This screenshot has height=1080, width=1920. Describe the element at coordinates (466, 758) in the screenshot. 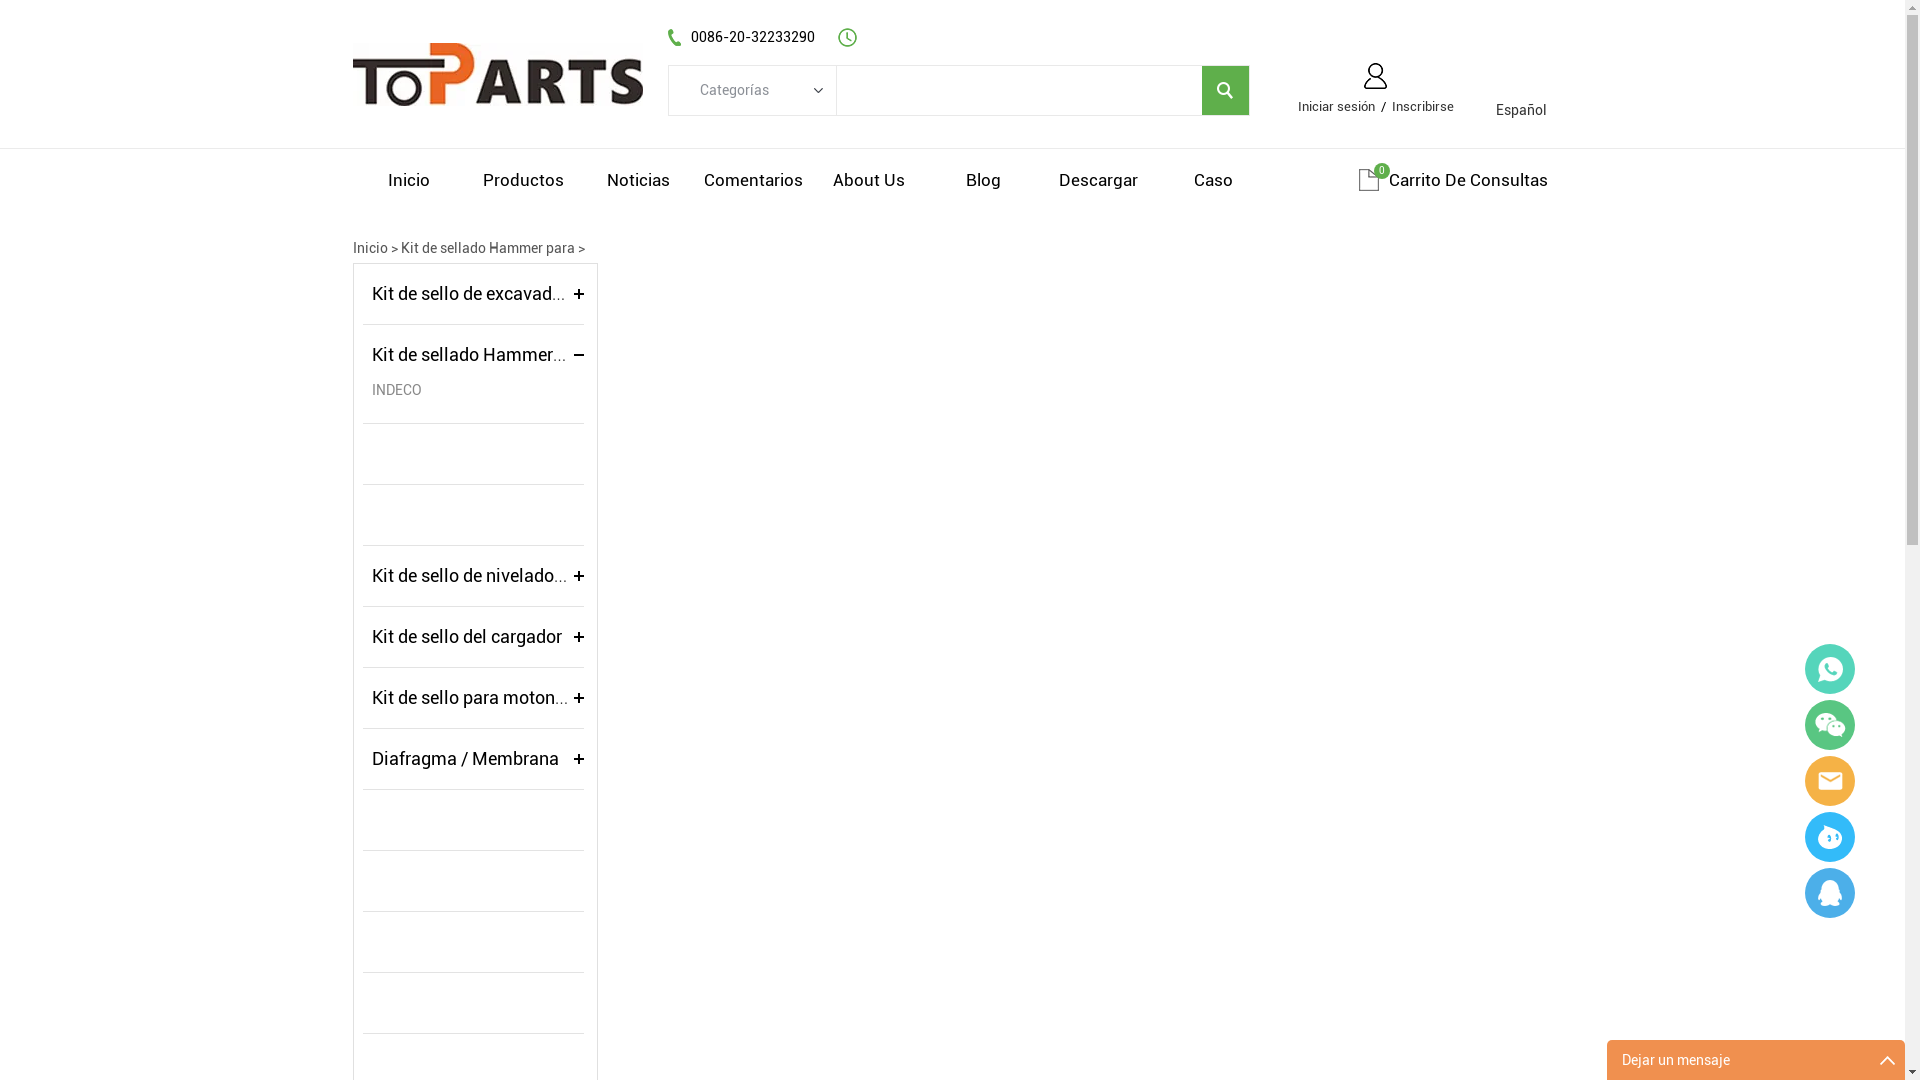

I see `Diafragma / Membrana` at that location.